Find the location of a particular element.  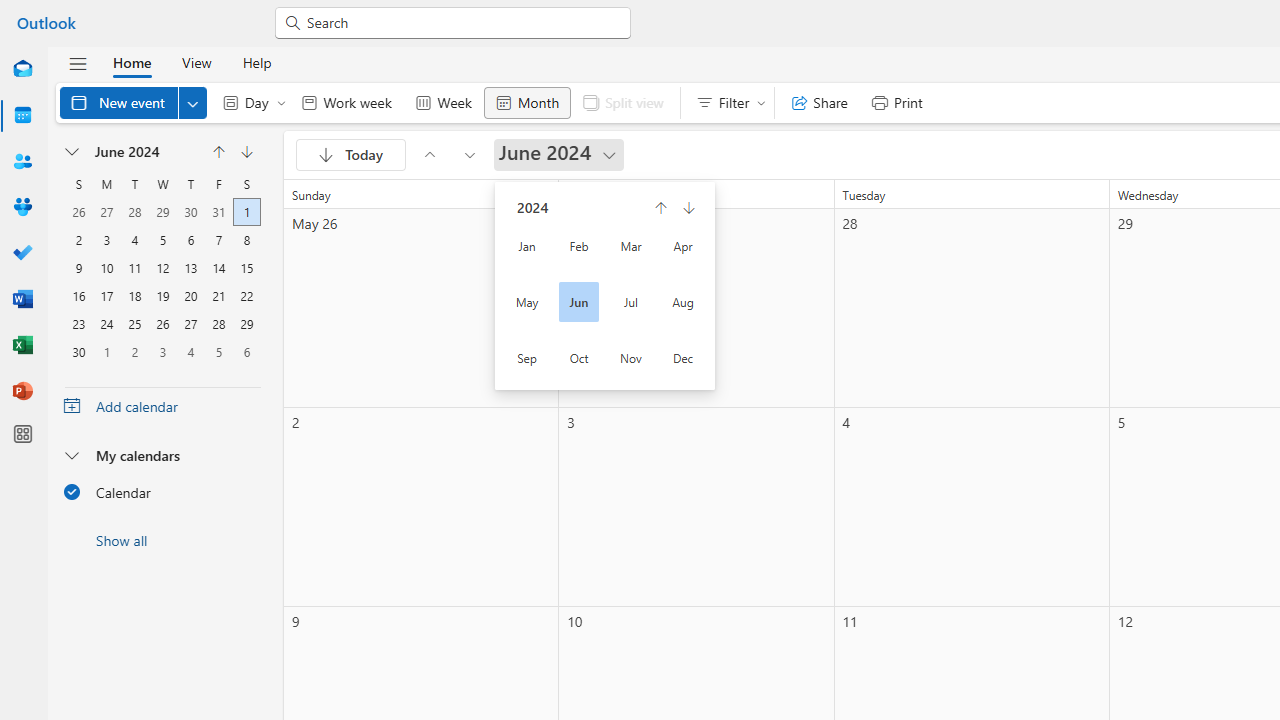

More apps is located at coordinates (22, 434).